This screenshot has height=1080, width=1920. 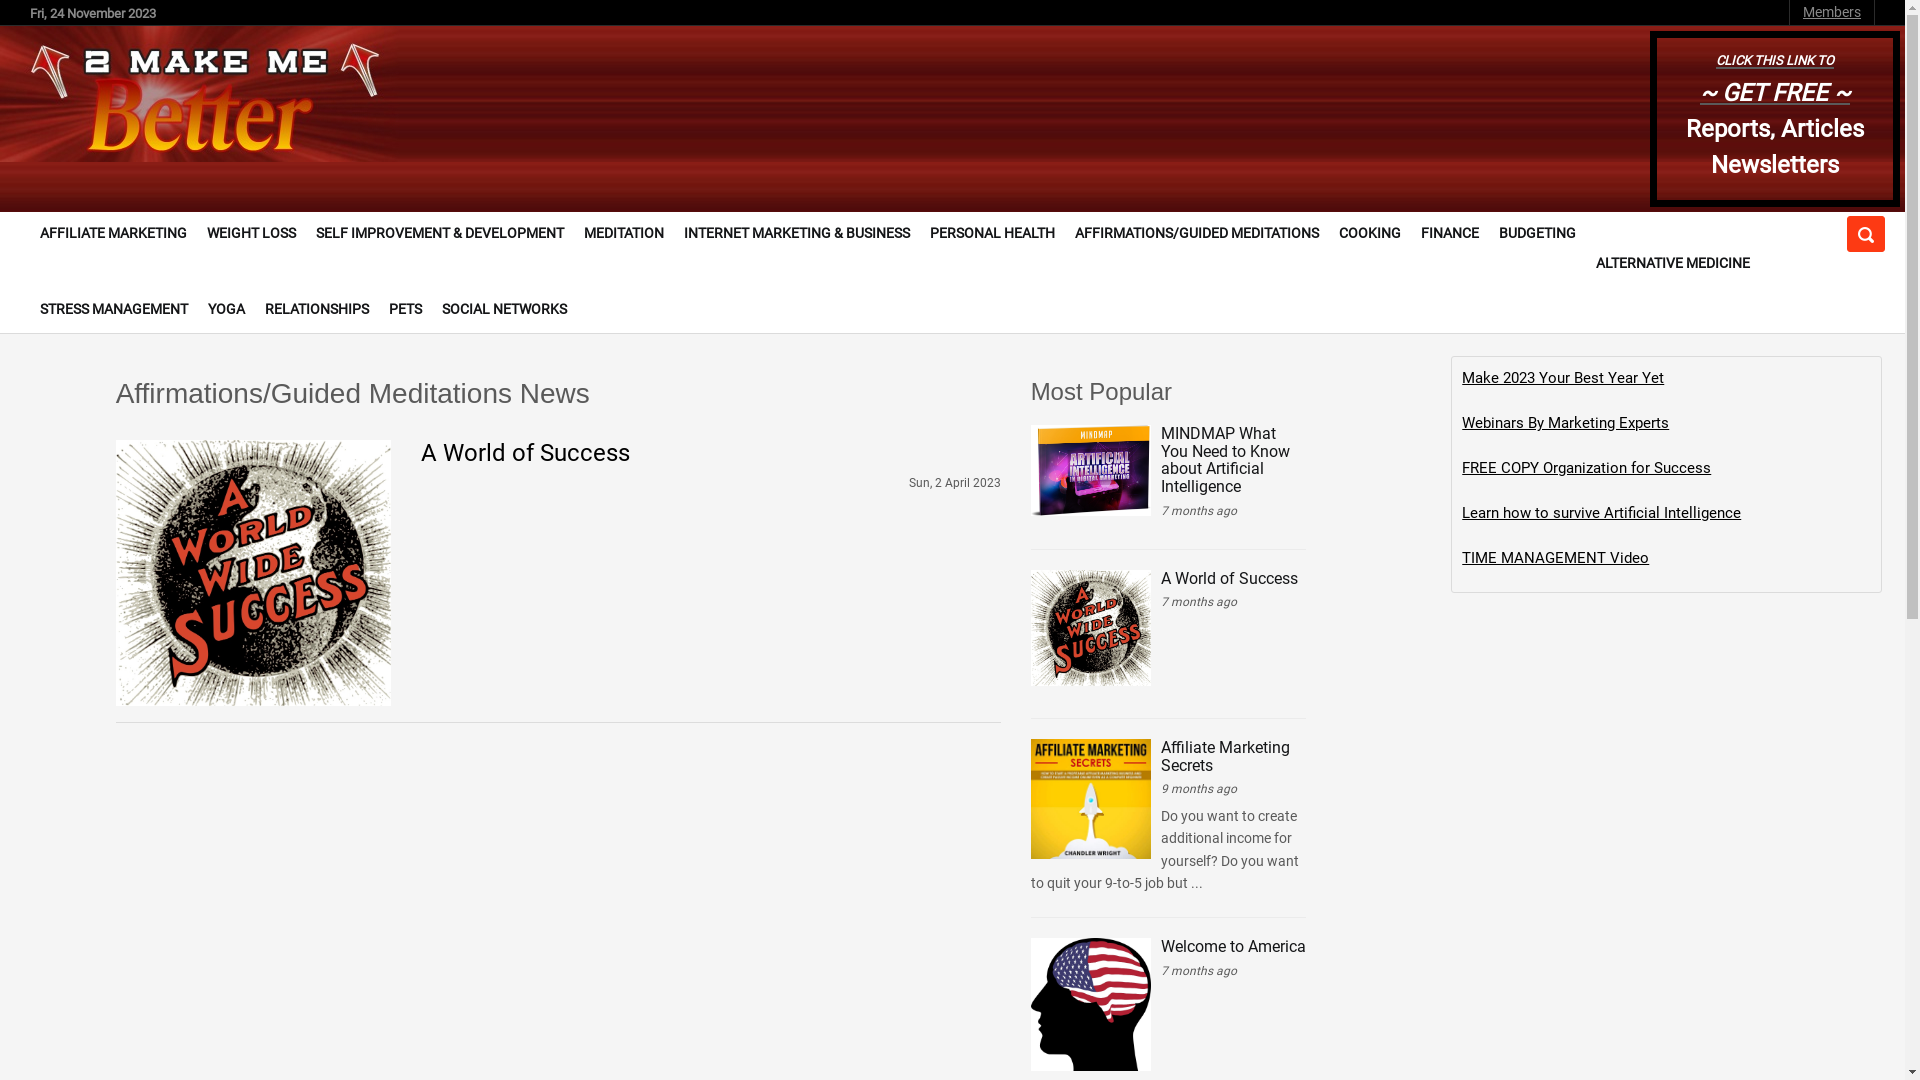 What do you see at coordinates (406, 310) in the screenshot?
I see `PETS` at bounding box center [406, 310].